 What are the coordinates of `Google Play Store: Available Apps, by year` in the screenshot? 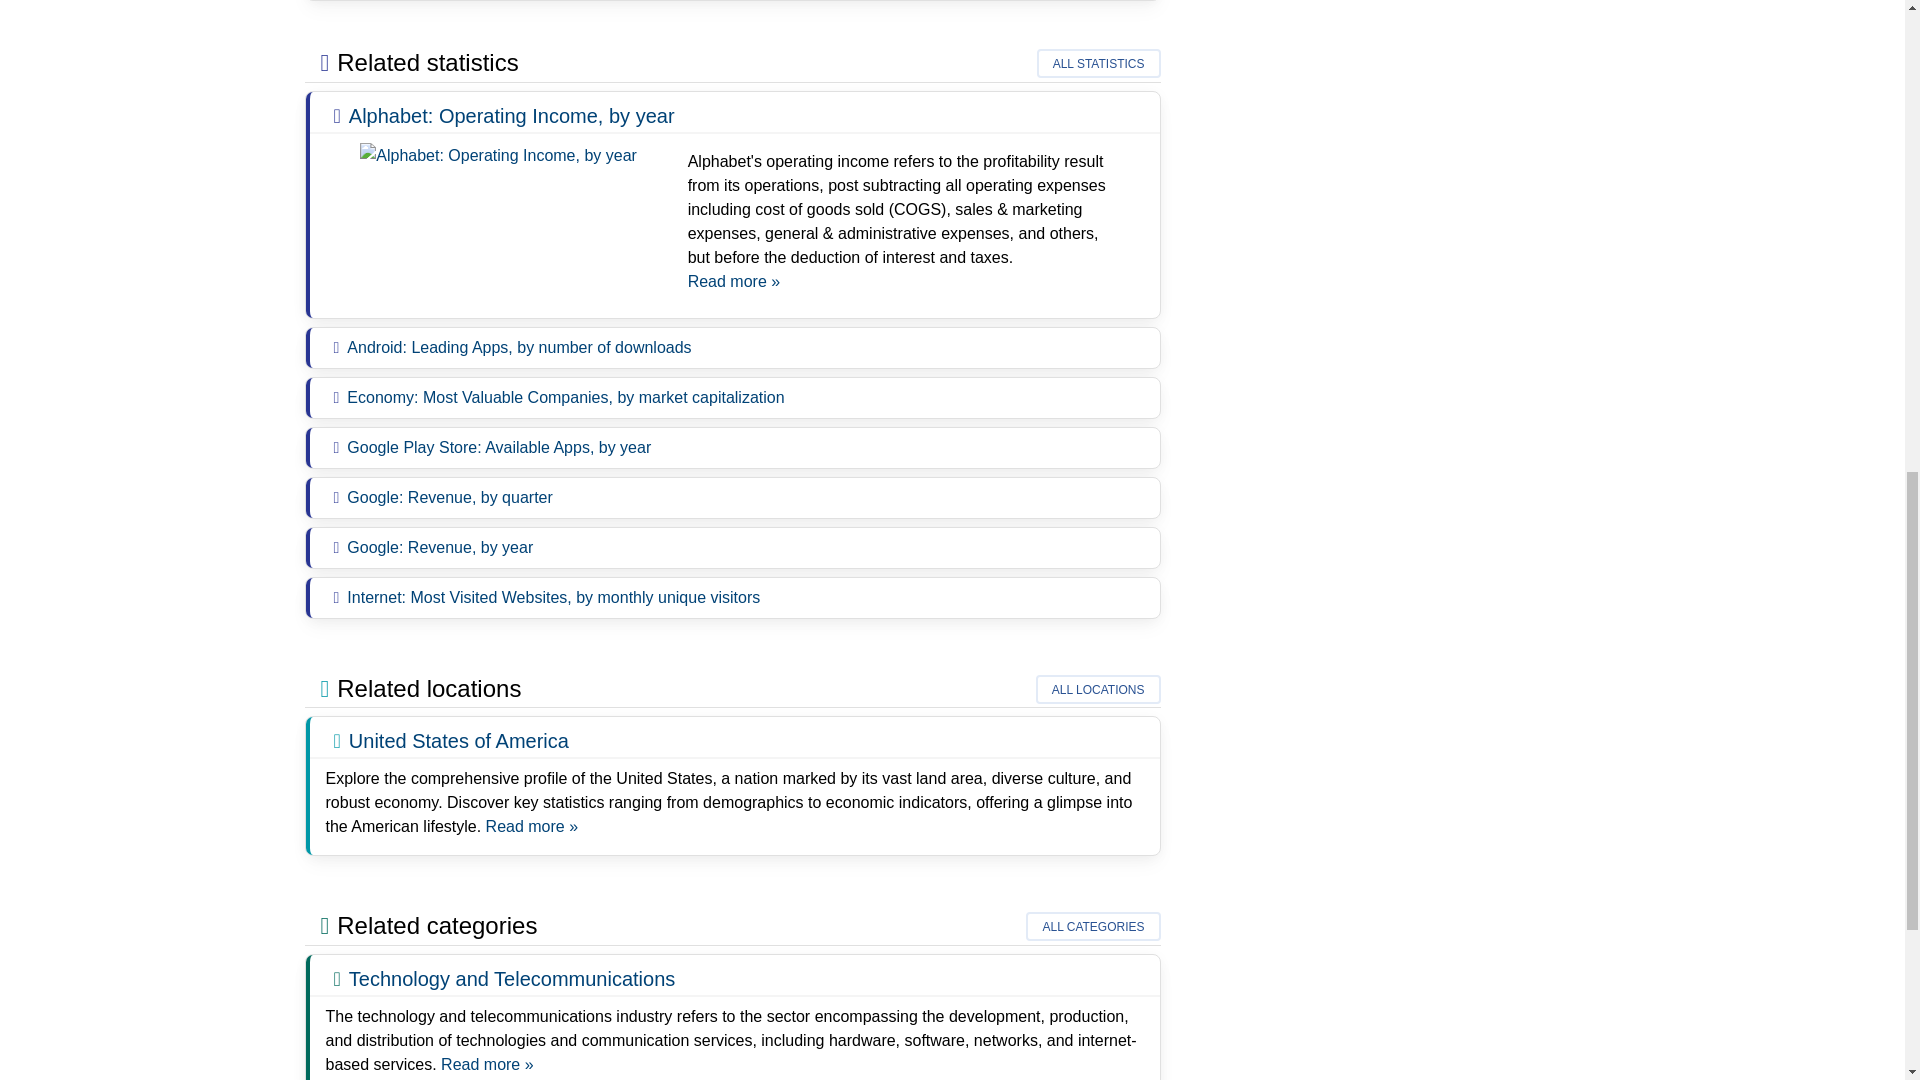 It's located at (498, 446).